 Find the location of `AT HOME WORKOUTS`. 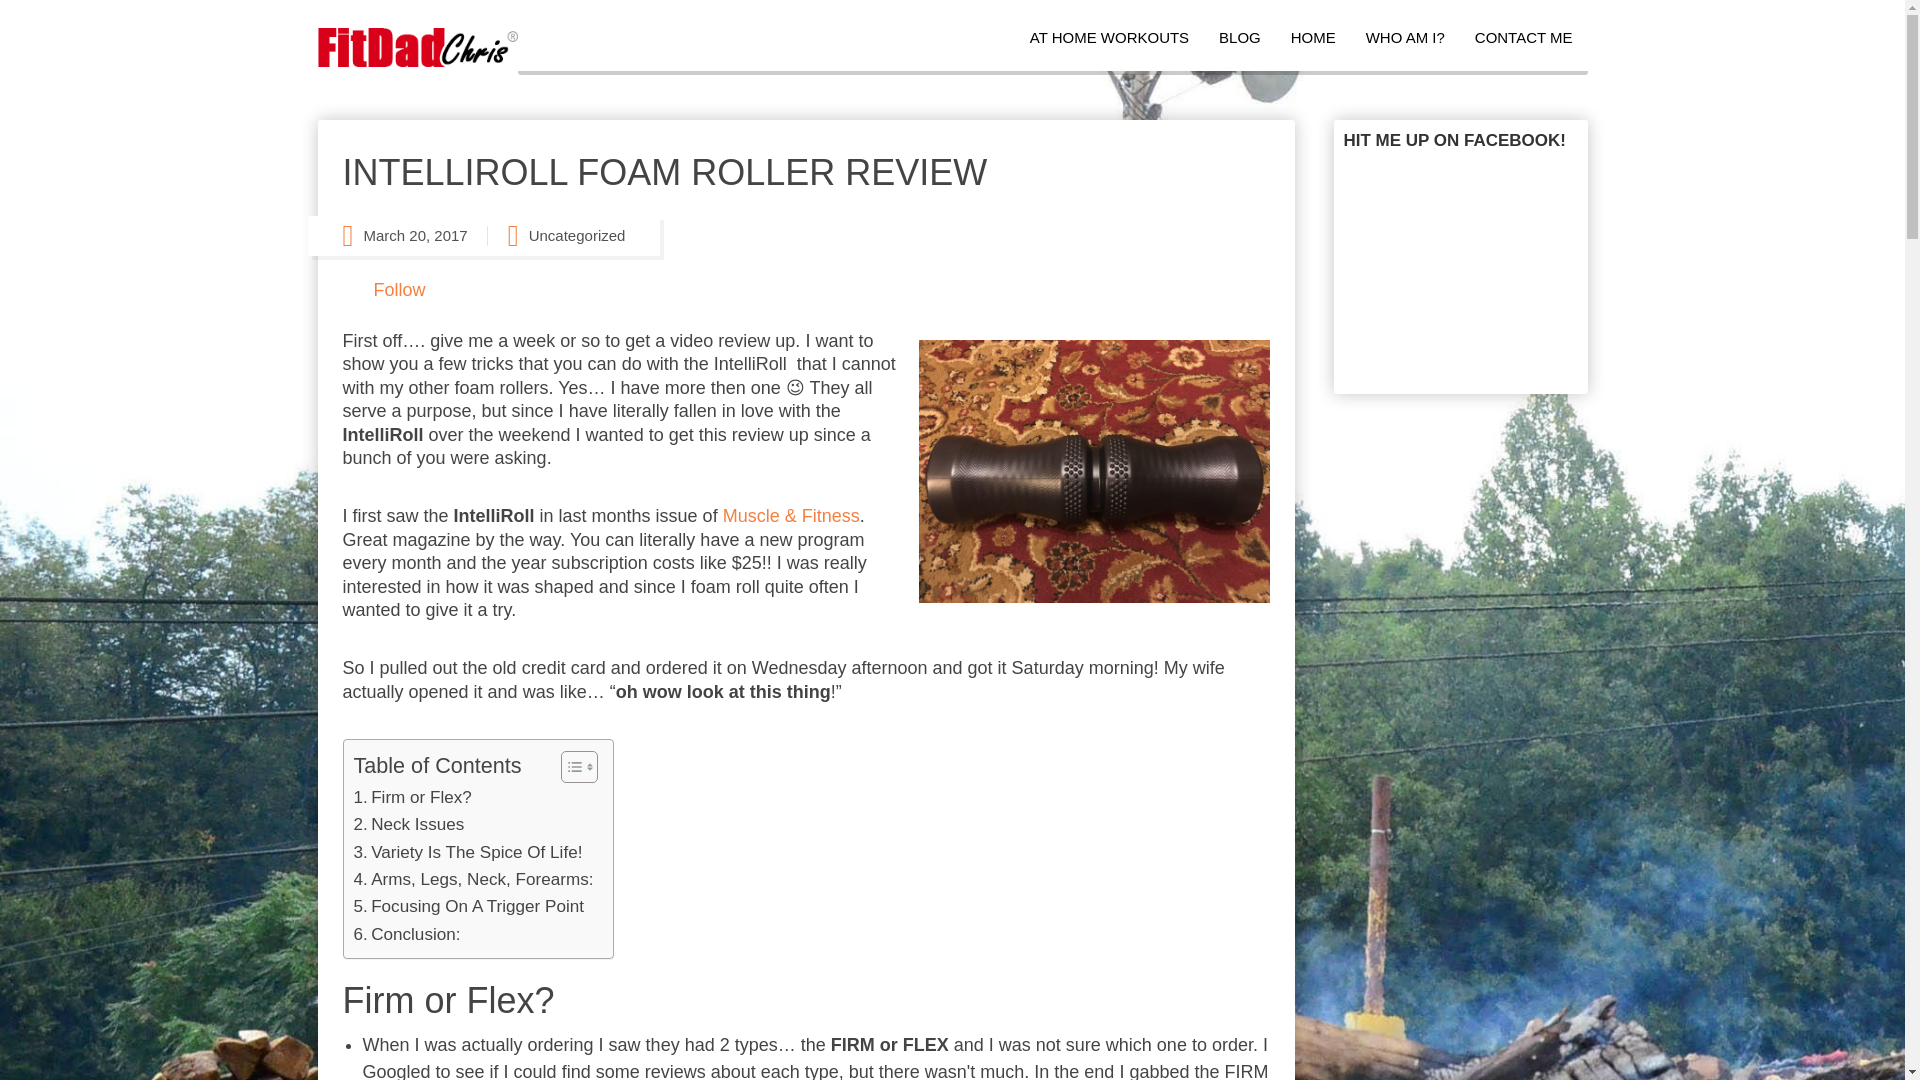

AT HOME WORKOUTS is located at coordinates (1108, 38).